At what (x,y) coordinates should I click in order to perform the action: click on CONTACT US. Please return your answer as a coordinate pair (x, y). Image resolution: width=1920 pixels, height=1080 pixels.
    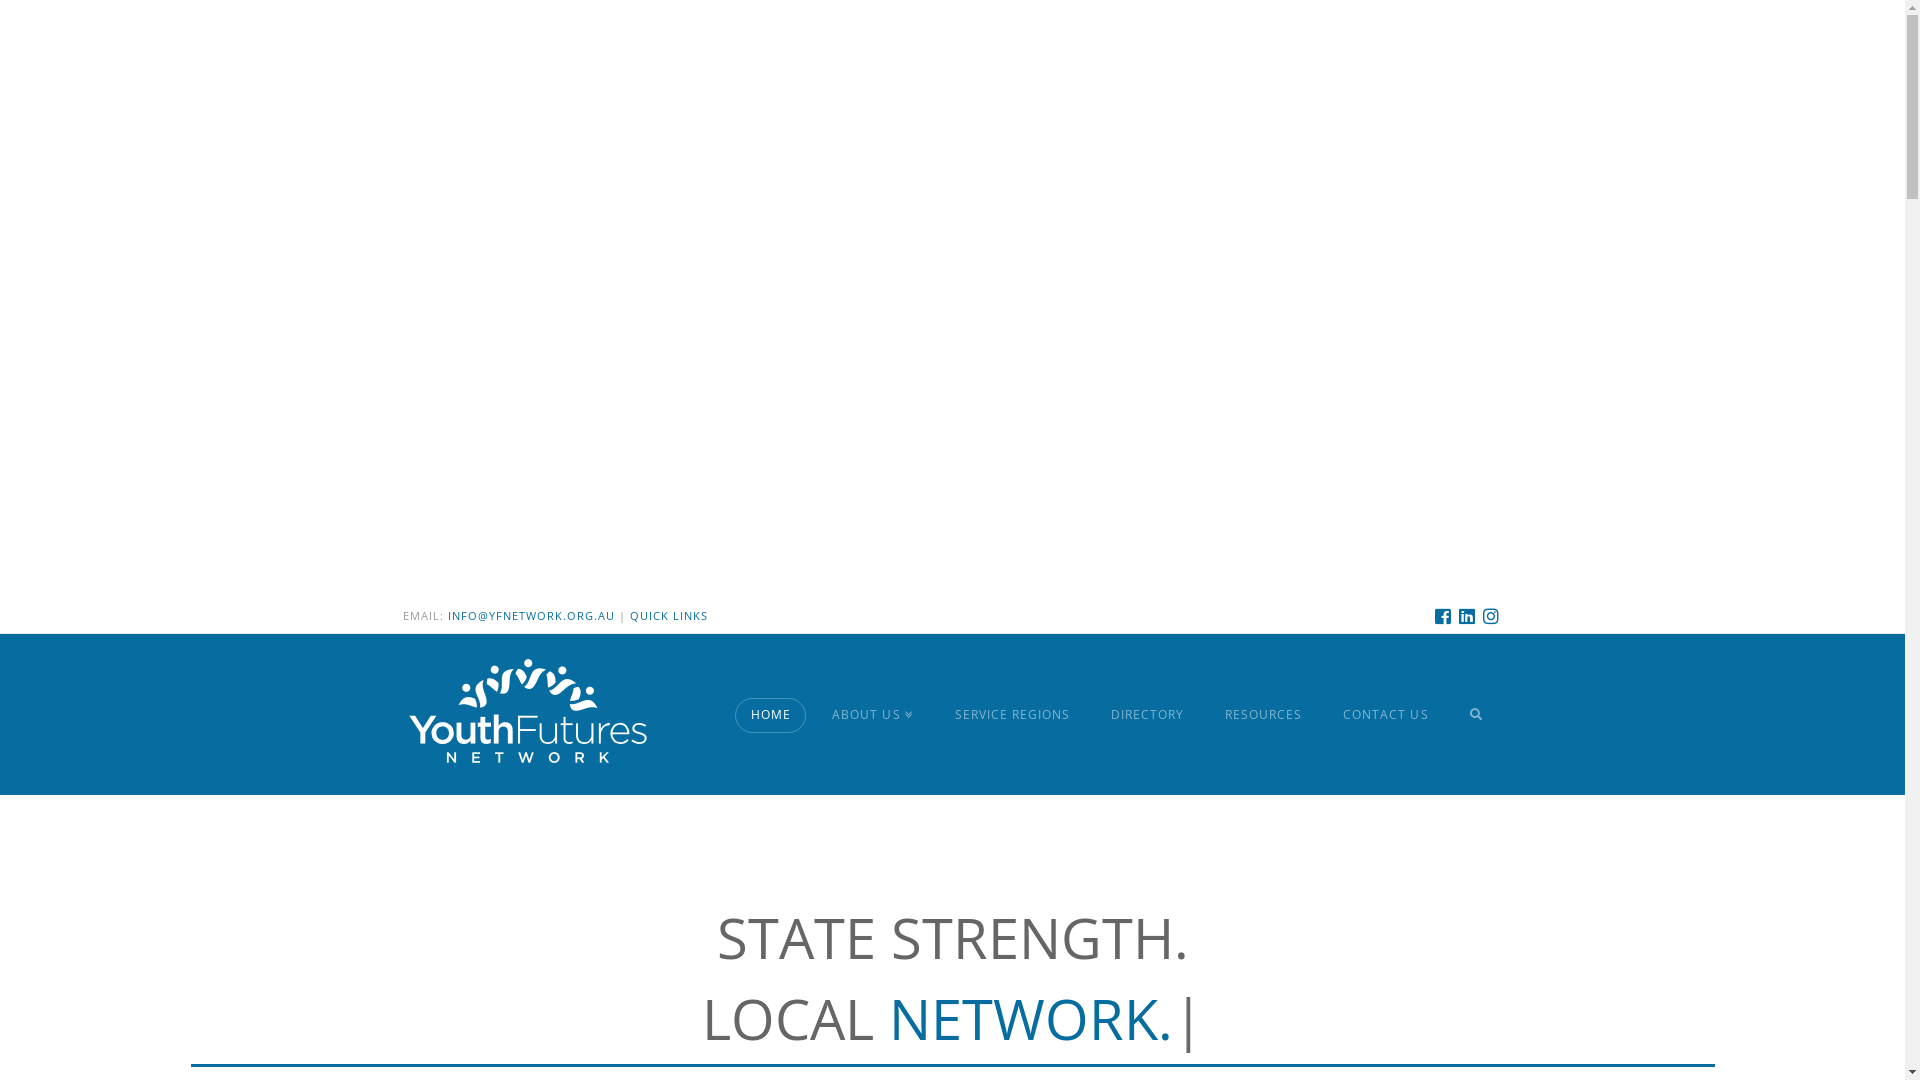
    Looking at the image, I should click on (1385, 714).